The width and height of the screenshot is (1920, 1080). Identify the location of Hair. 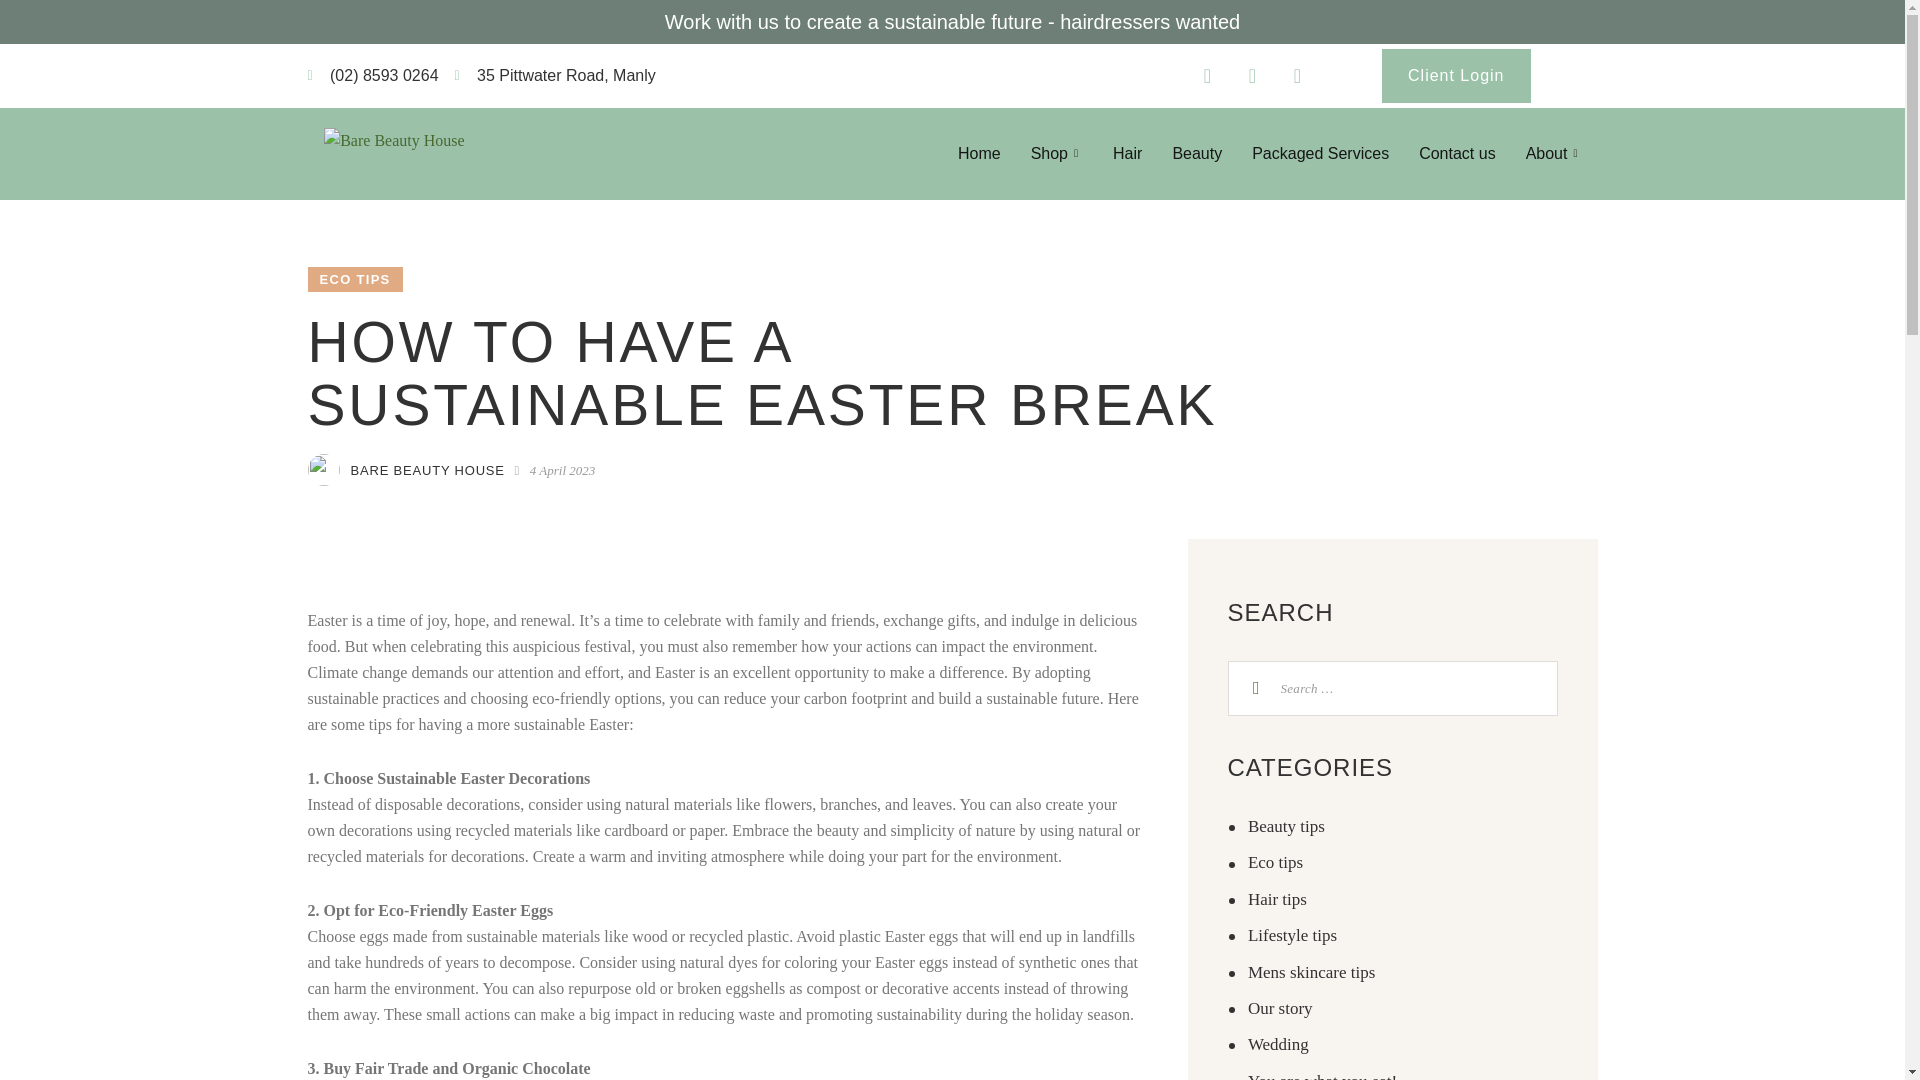
(1128, 154).